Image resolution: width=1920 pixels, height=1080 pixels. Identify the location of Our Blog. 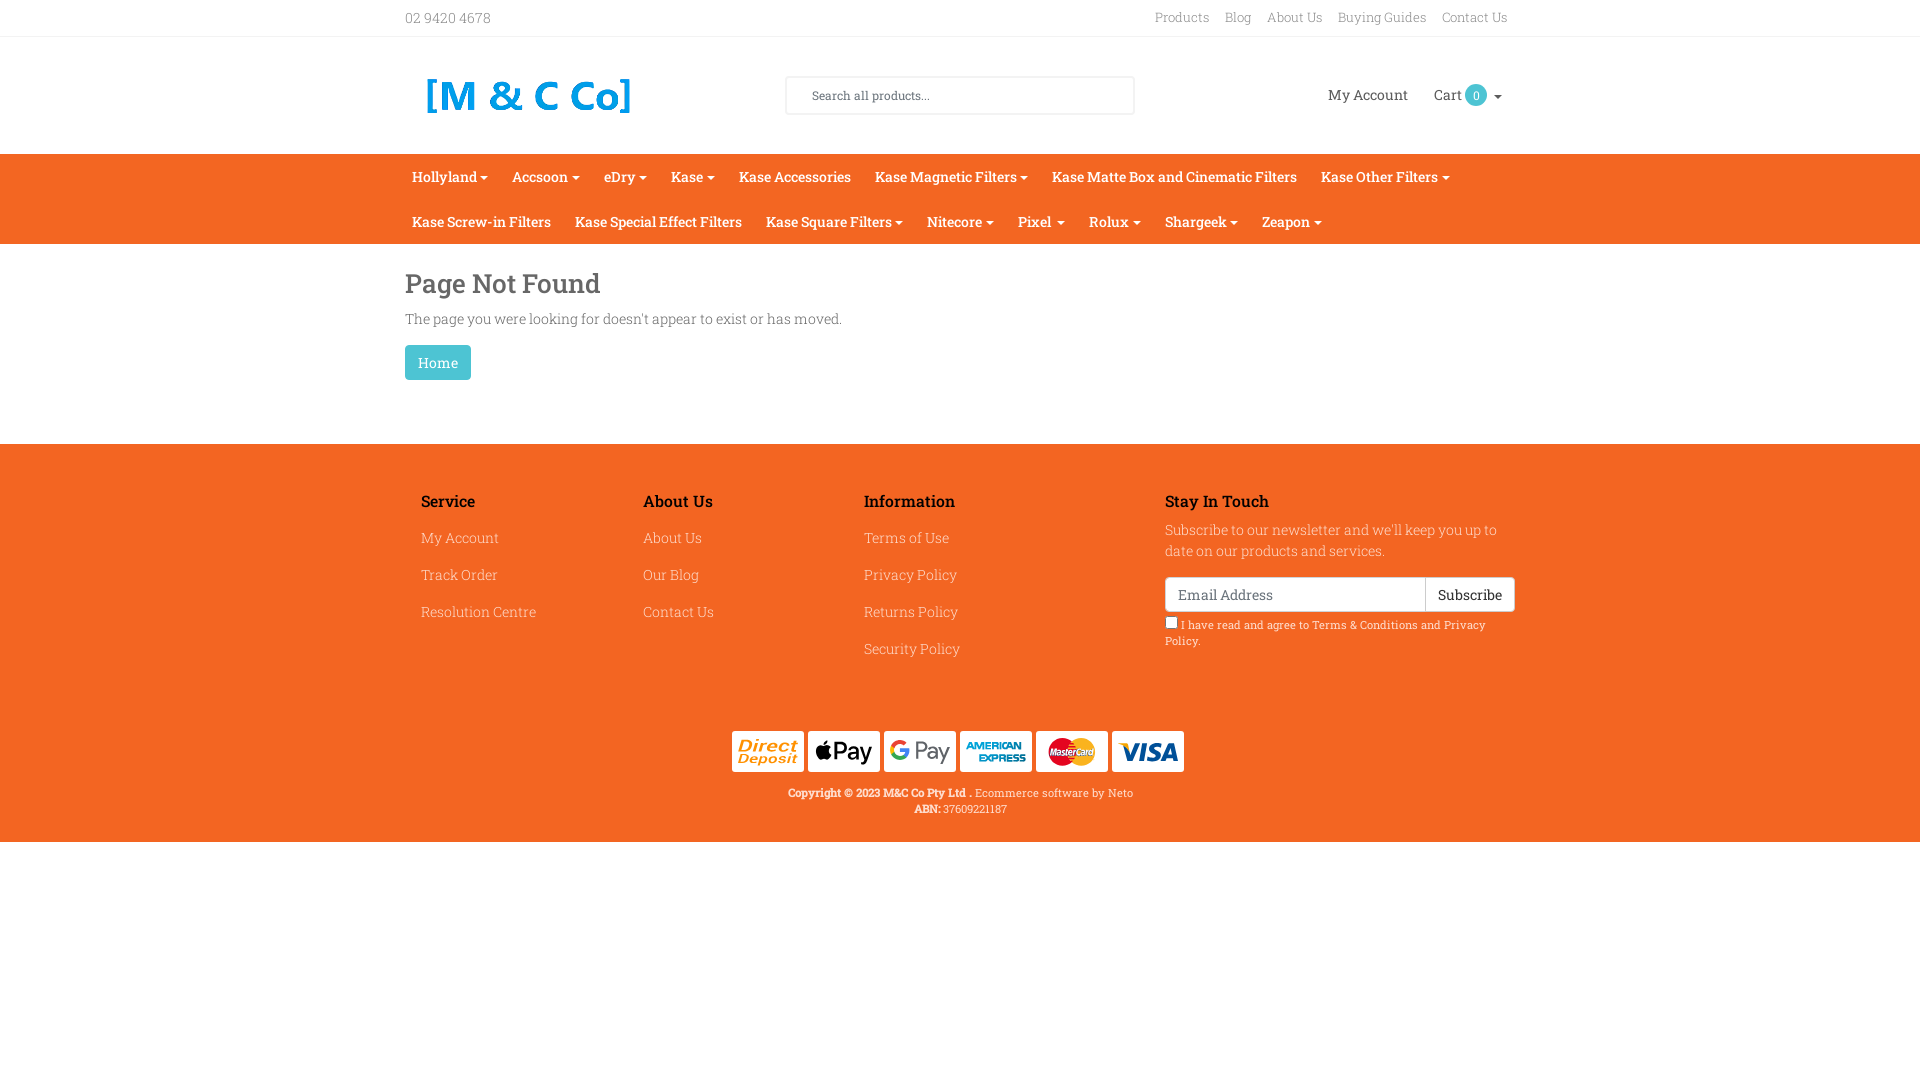
(723, 574).